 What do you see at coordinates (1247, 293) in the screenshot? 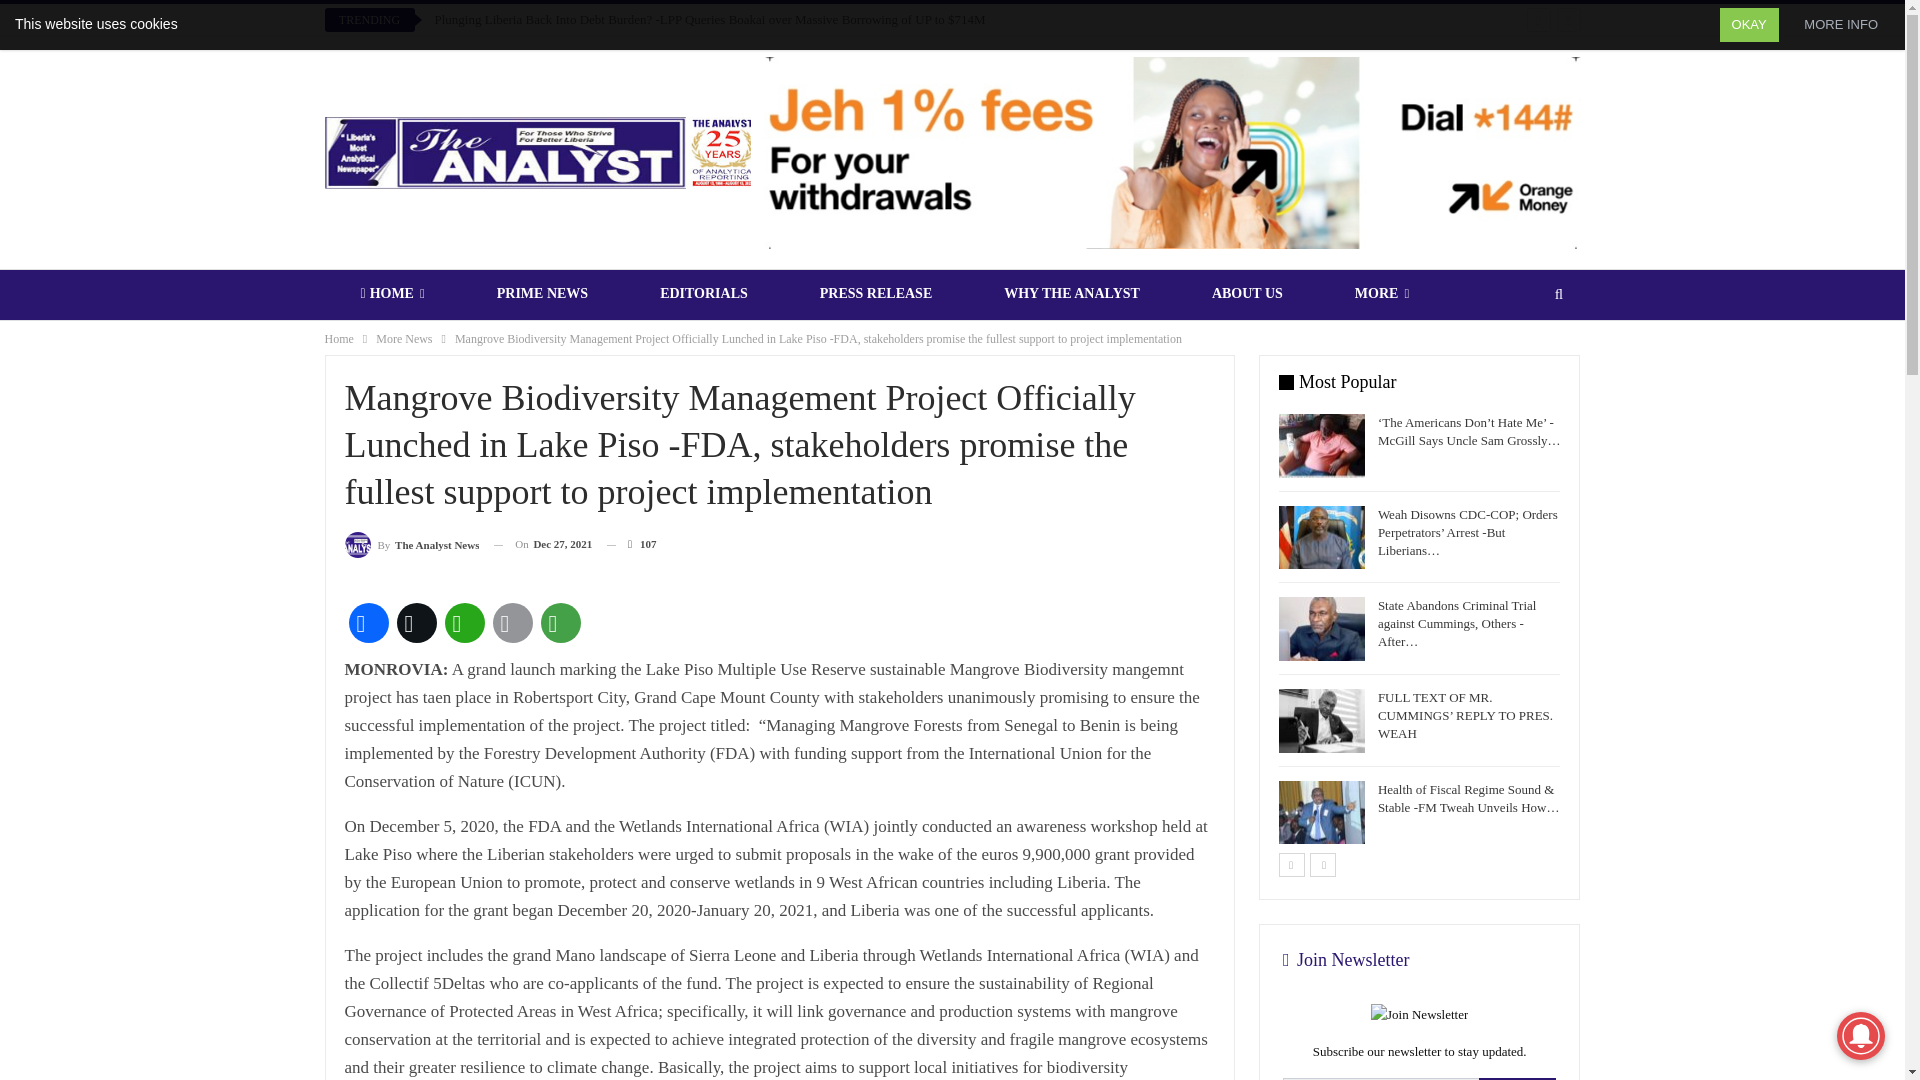
I see `ABOUT US` at bounding box center [1247, 293].